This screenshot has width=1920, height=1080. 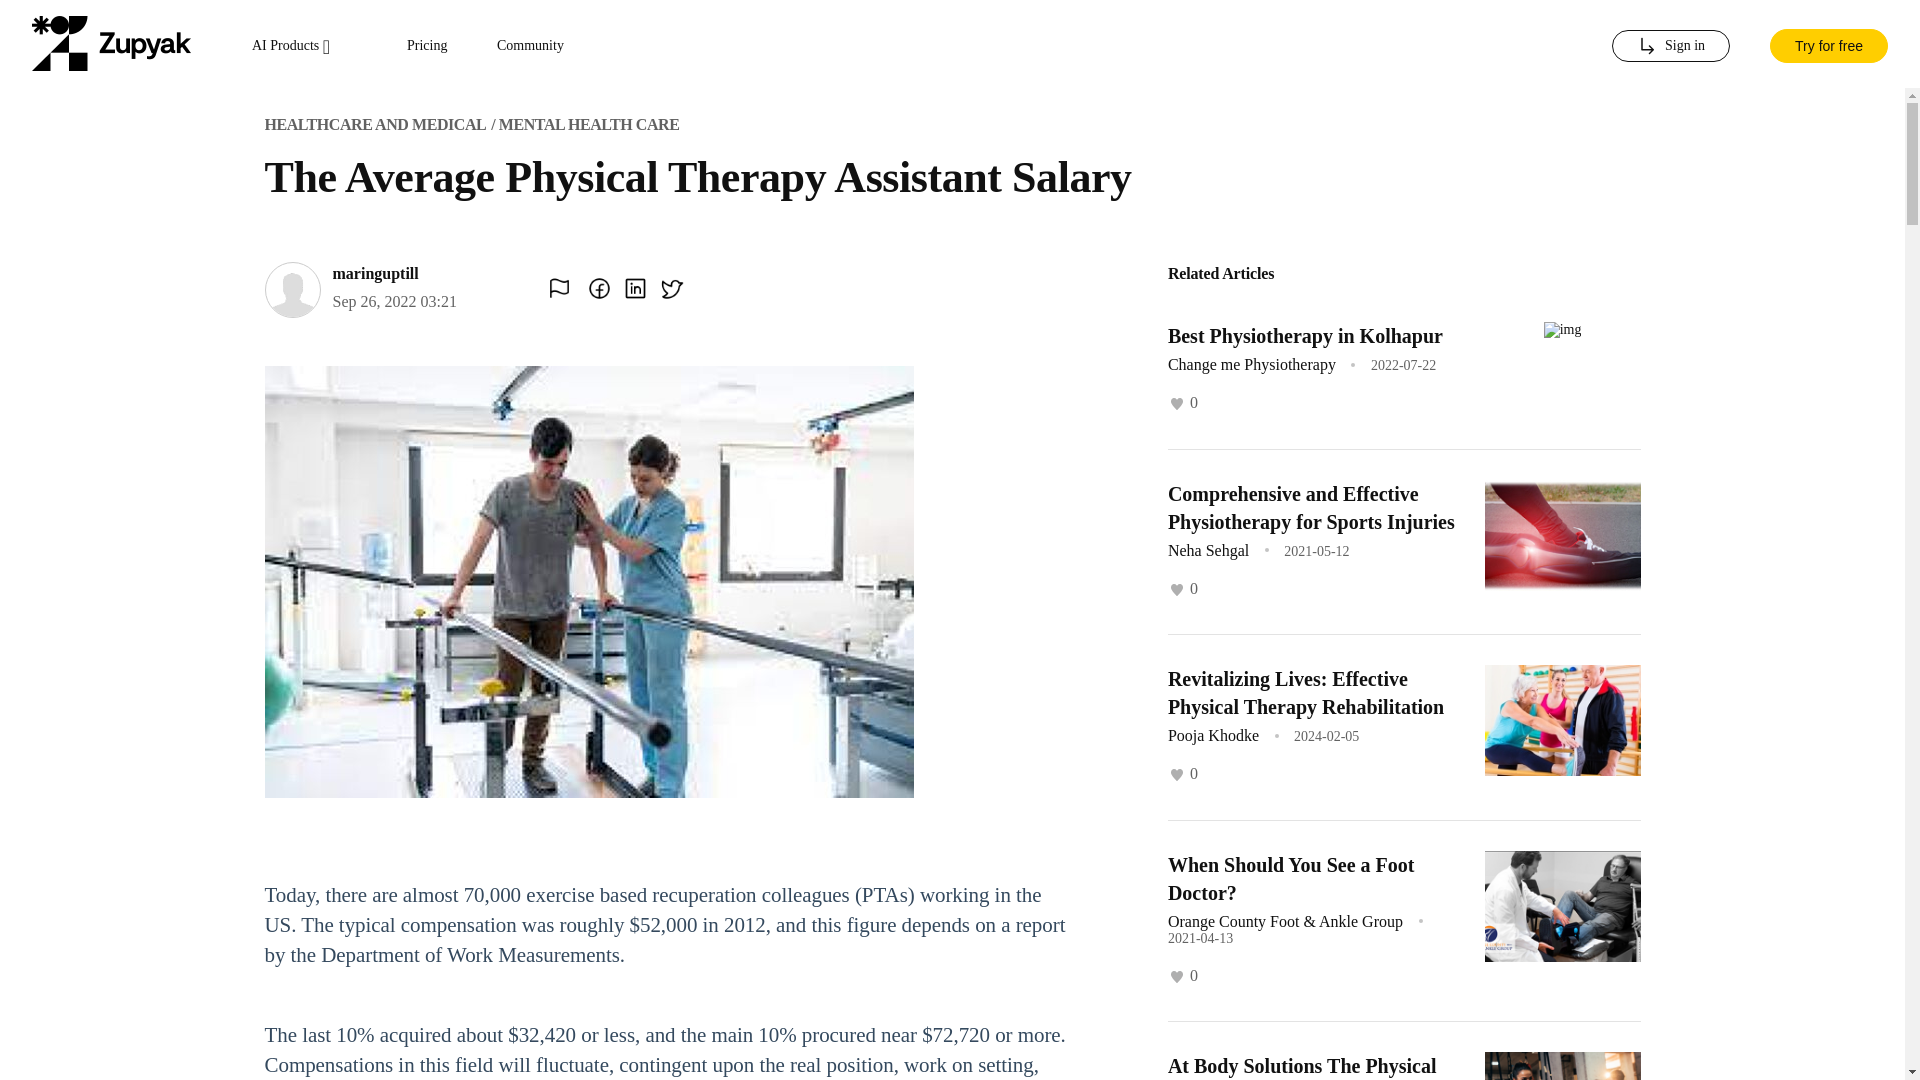 I want to click on Community, so click(x=530, y=46).